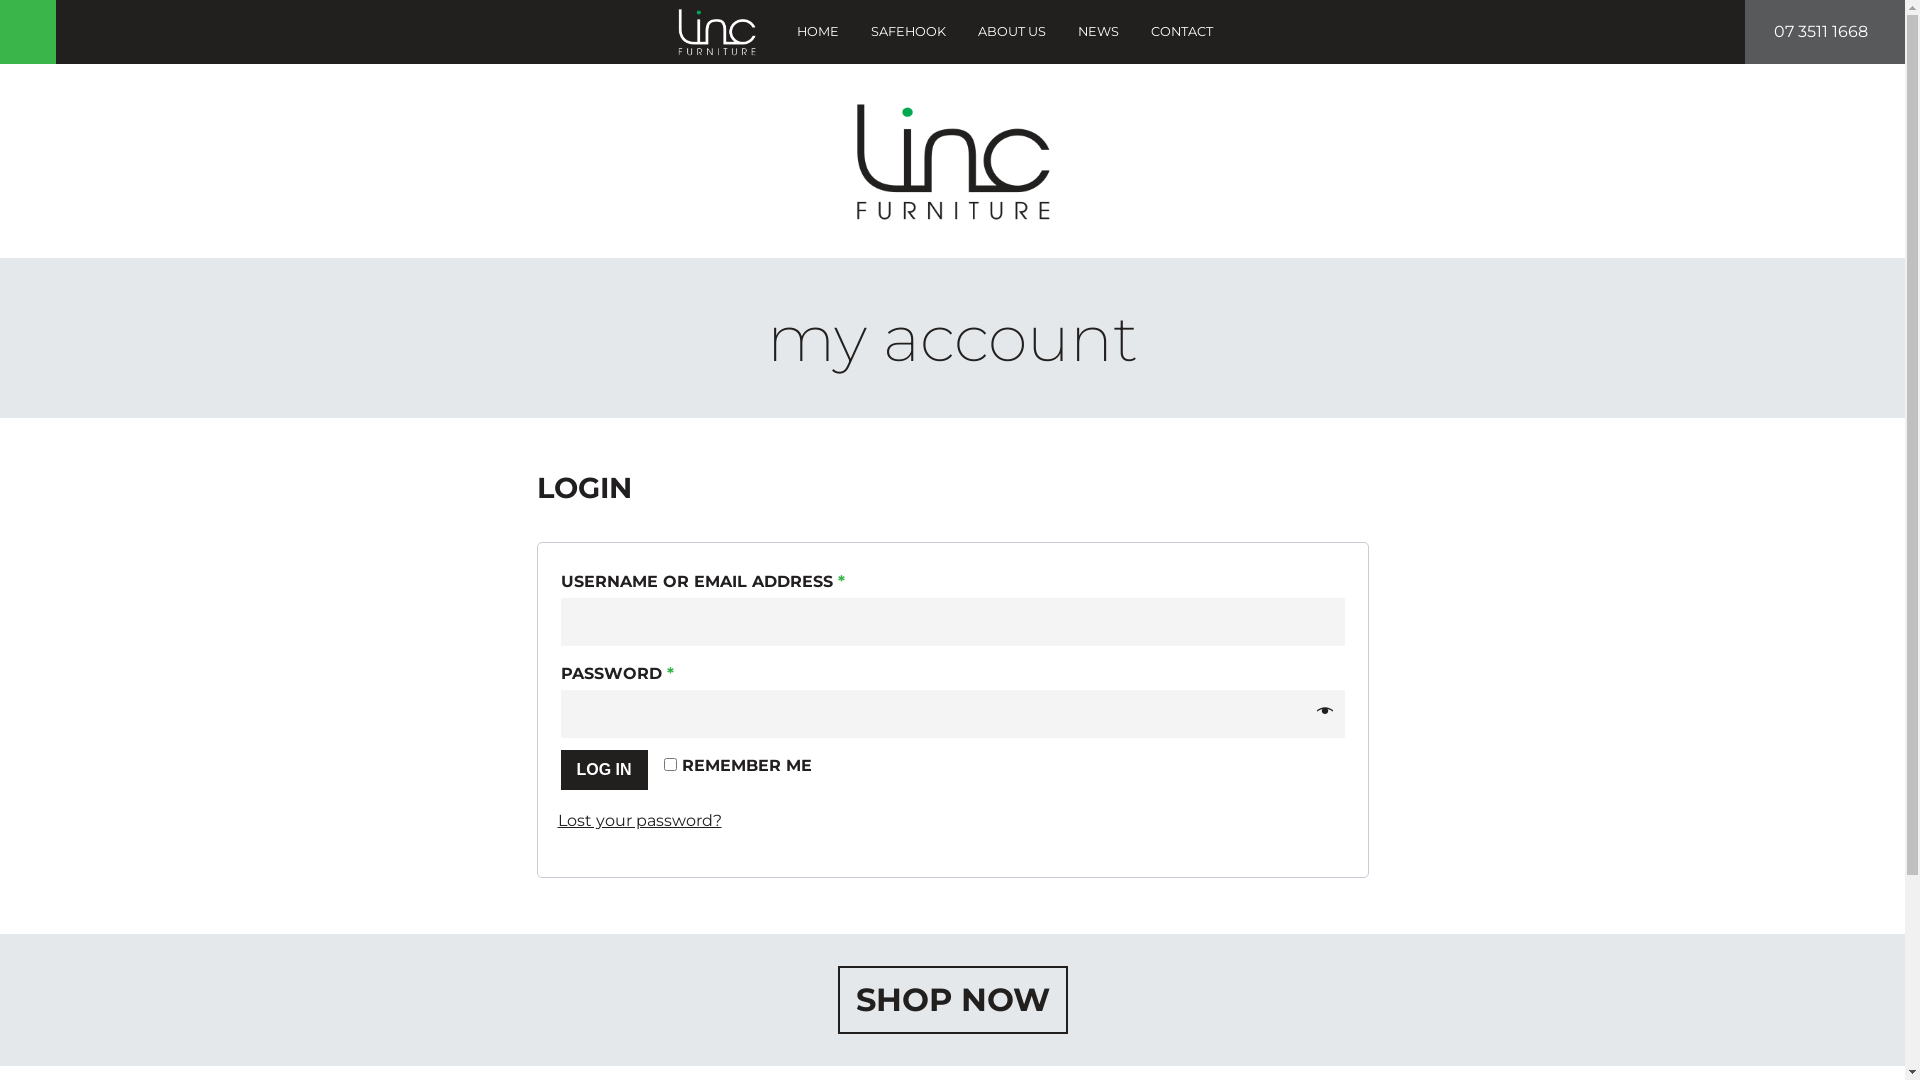 This screenshot has height=1080, width=1920. Describe the element at coordinates (953, 1000) in the screenshot. I see `SHOP NOW` at that location.